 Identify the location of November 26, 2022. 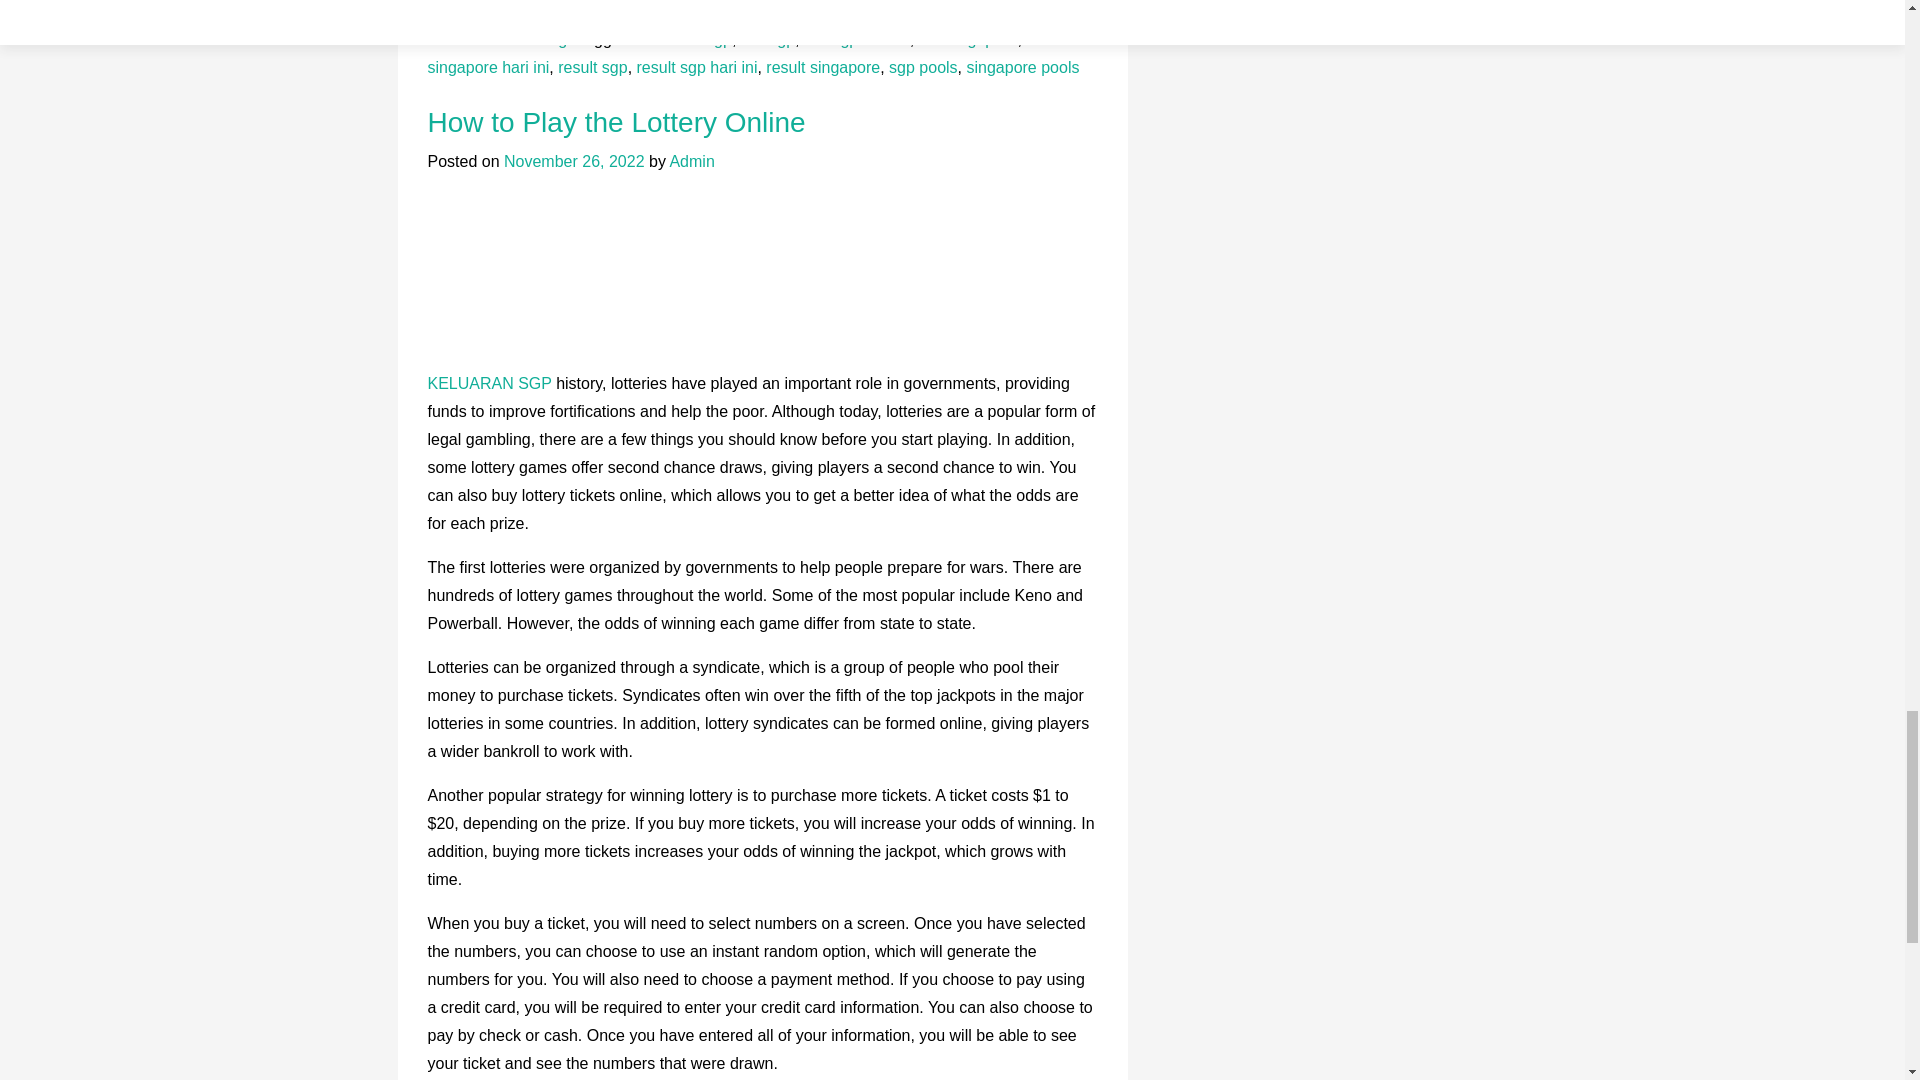
(574, 161).